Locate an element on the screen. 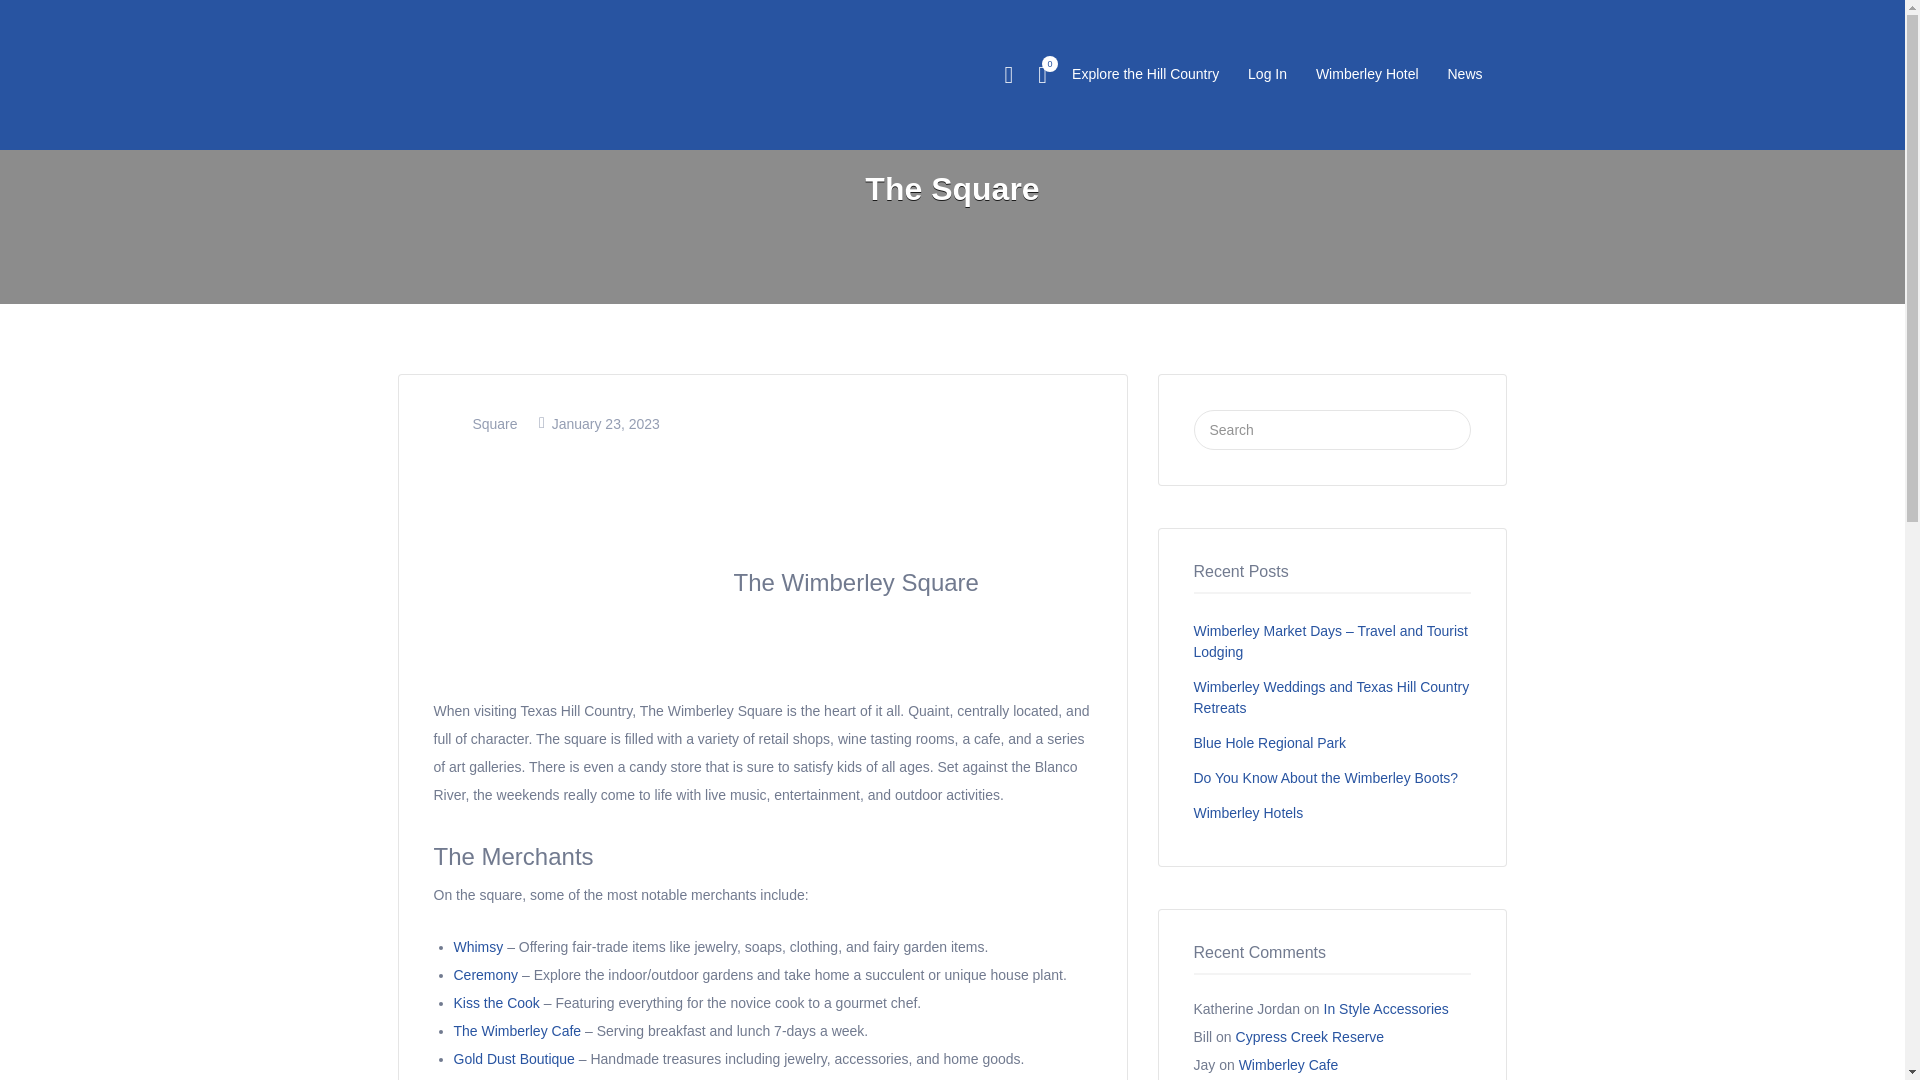  Ceremony is located at coordinates (486, 974).